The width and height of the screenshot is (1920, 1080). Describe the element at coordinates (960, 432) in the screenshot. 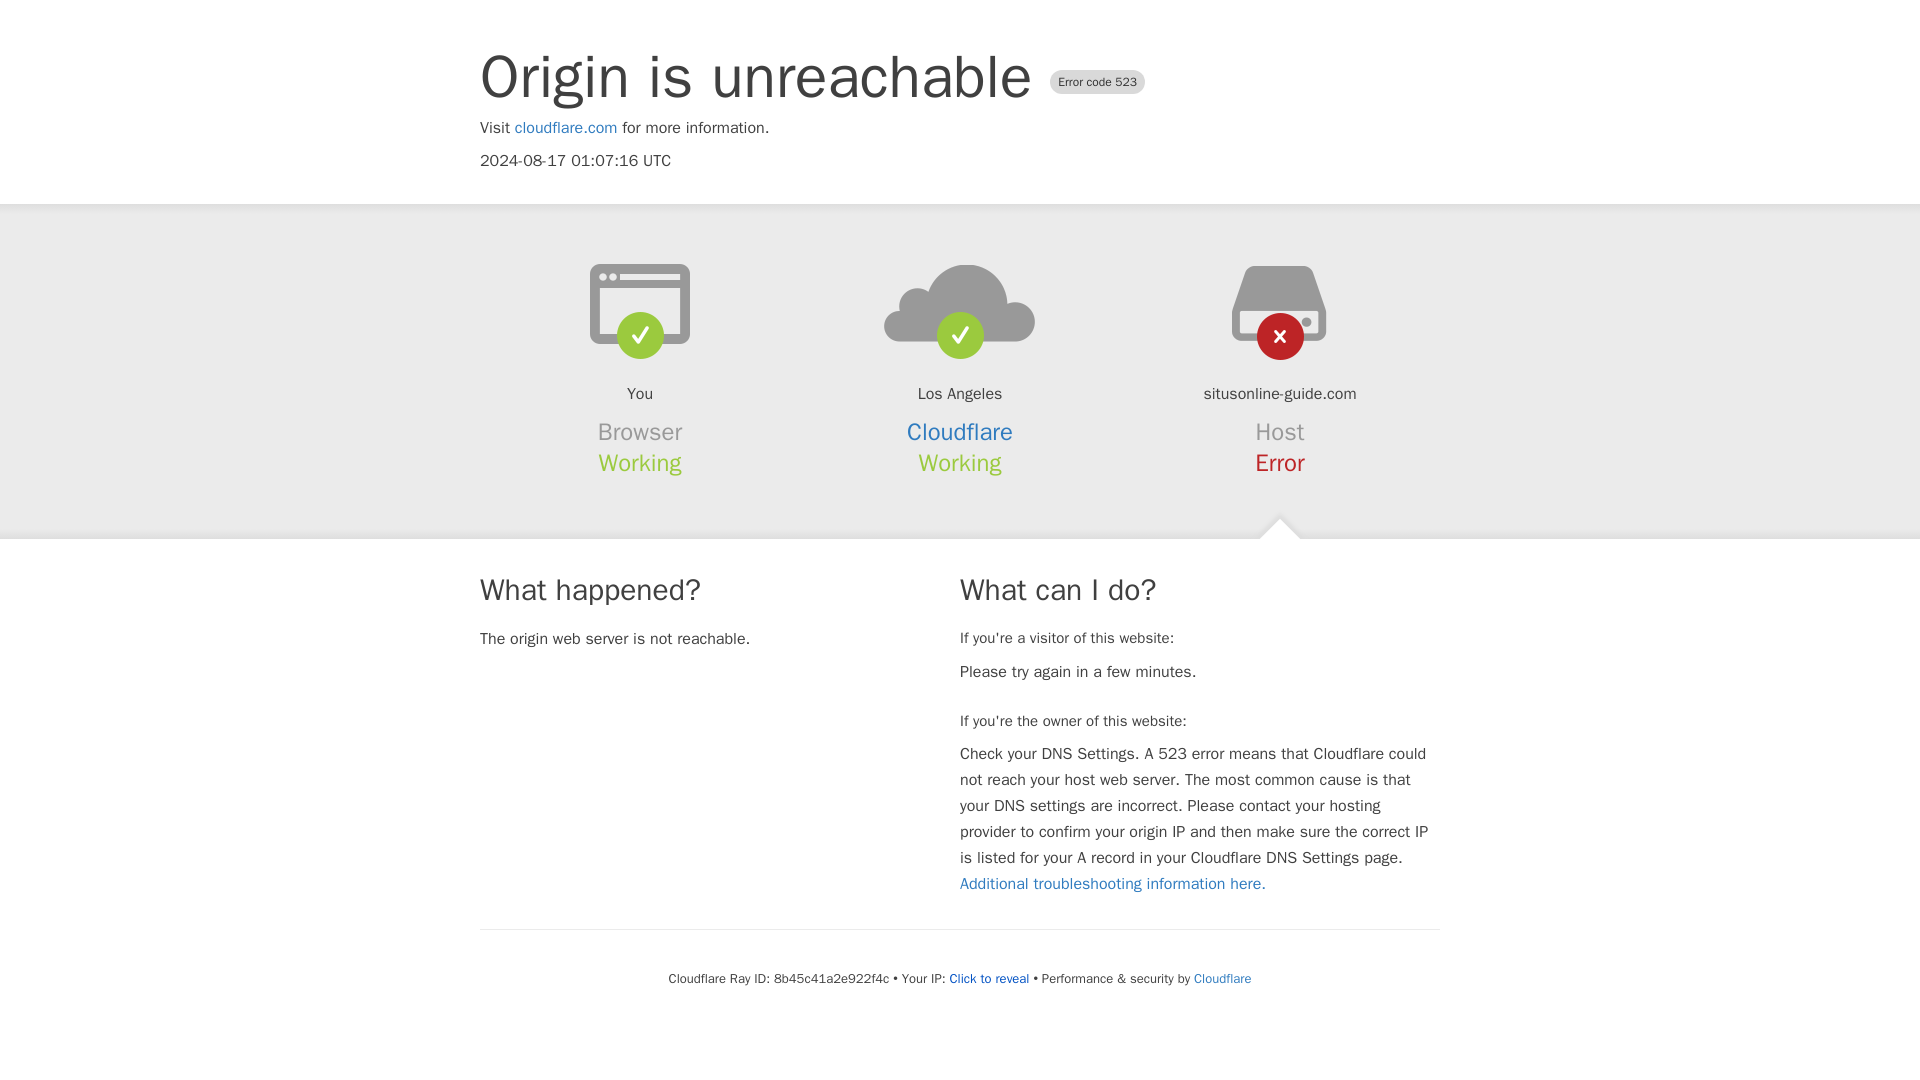

I see `Cloudflare` at that location.